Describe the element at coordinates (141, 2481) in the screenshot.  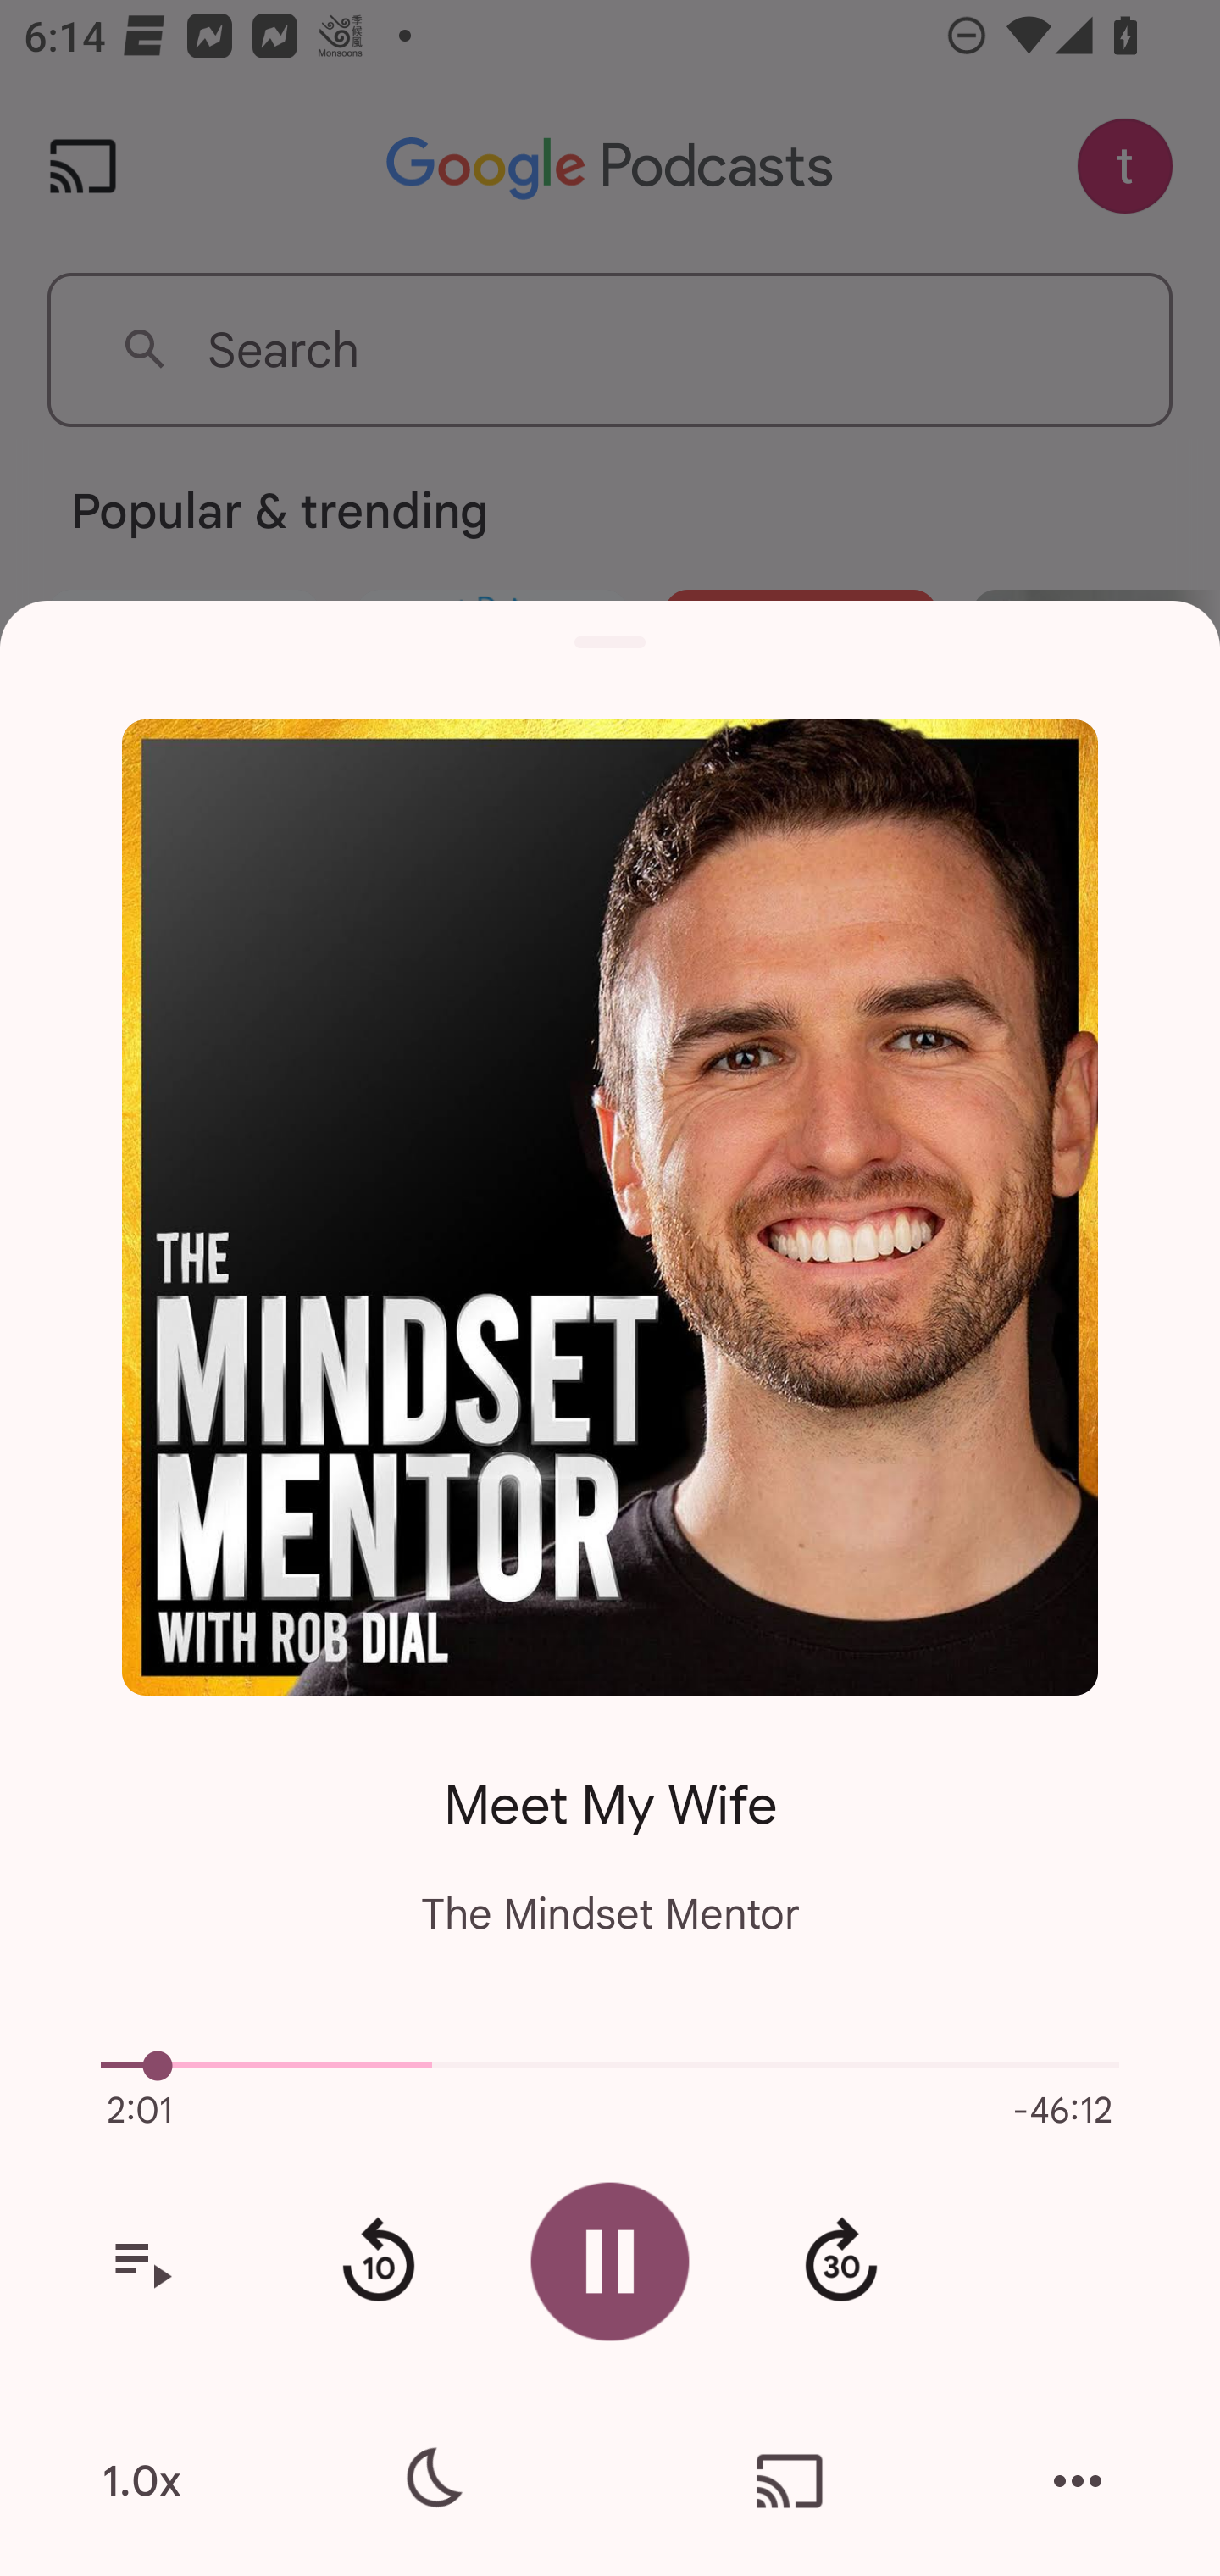
I see `1.0x Playback speed is 1.0.` at that location.